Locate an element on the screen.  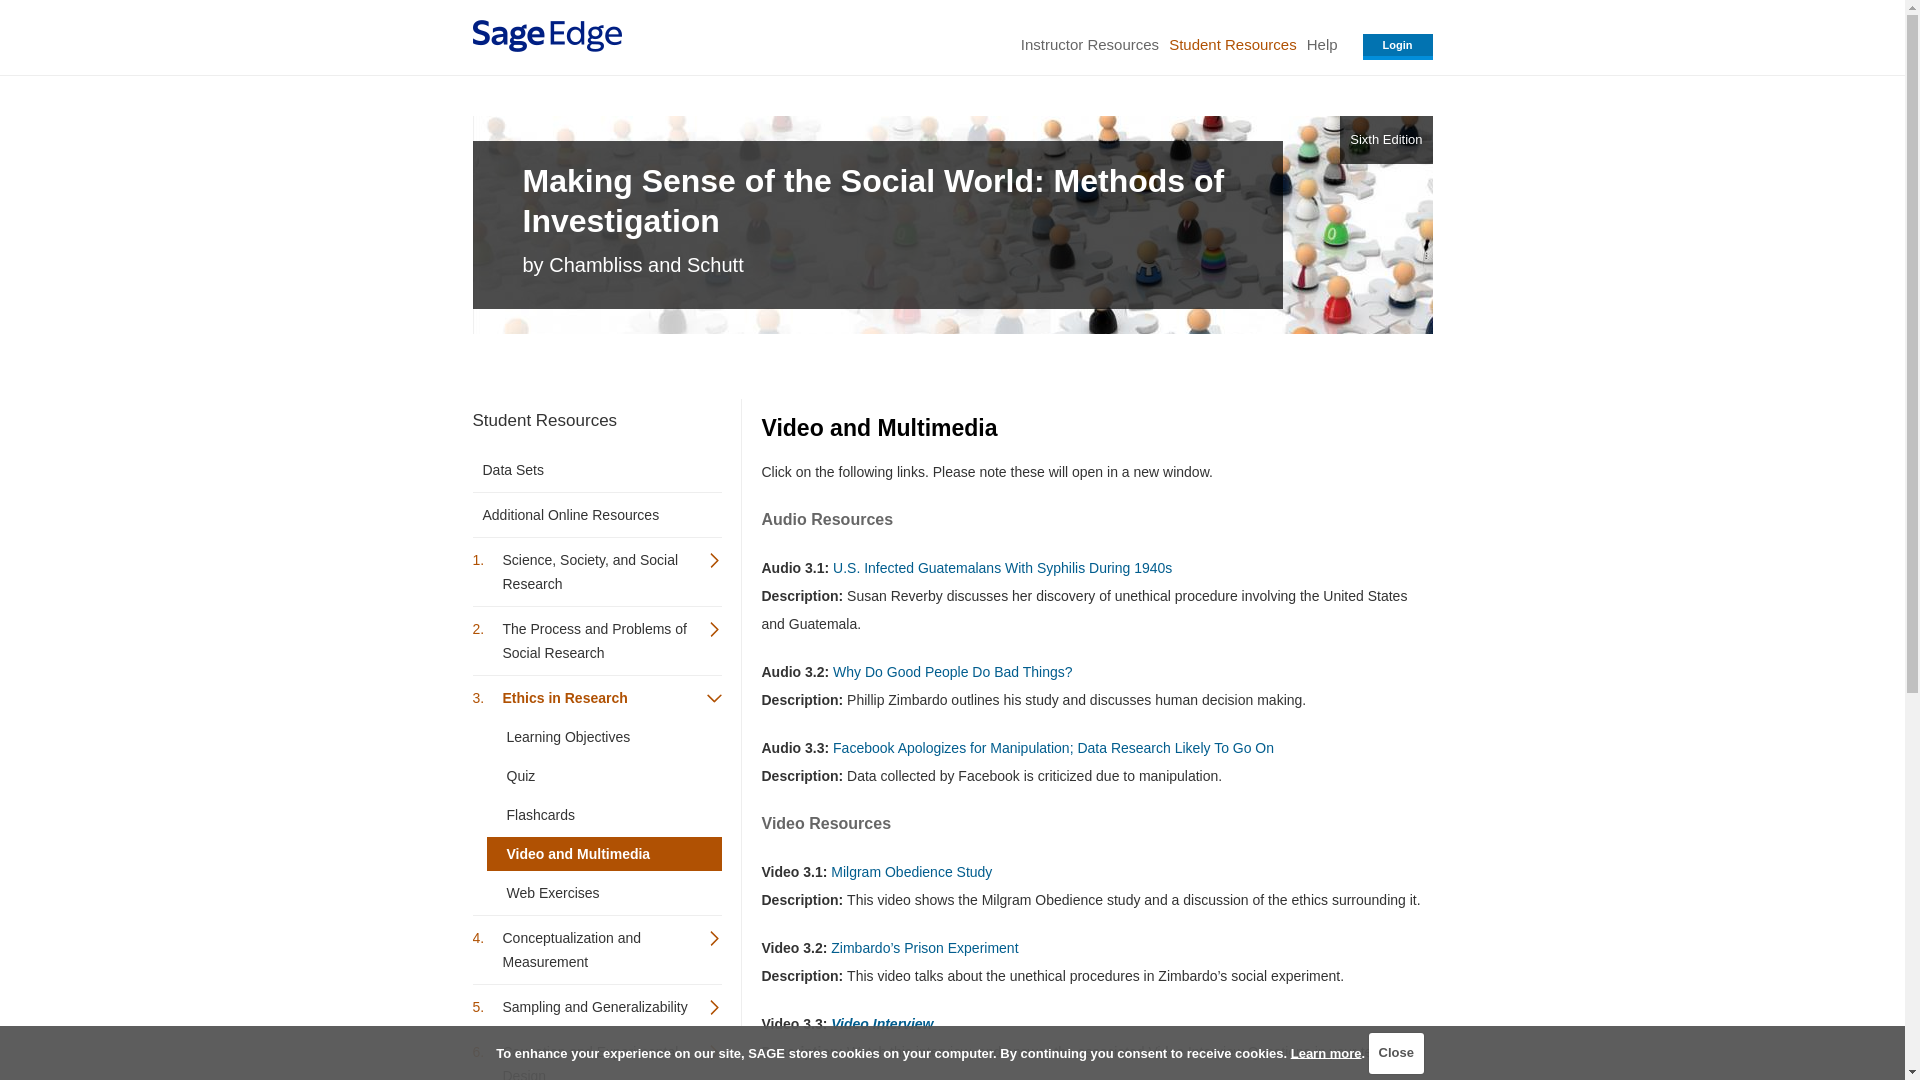
Ethics in Research is located at coordinates (596, 698).